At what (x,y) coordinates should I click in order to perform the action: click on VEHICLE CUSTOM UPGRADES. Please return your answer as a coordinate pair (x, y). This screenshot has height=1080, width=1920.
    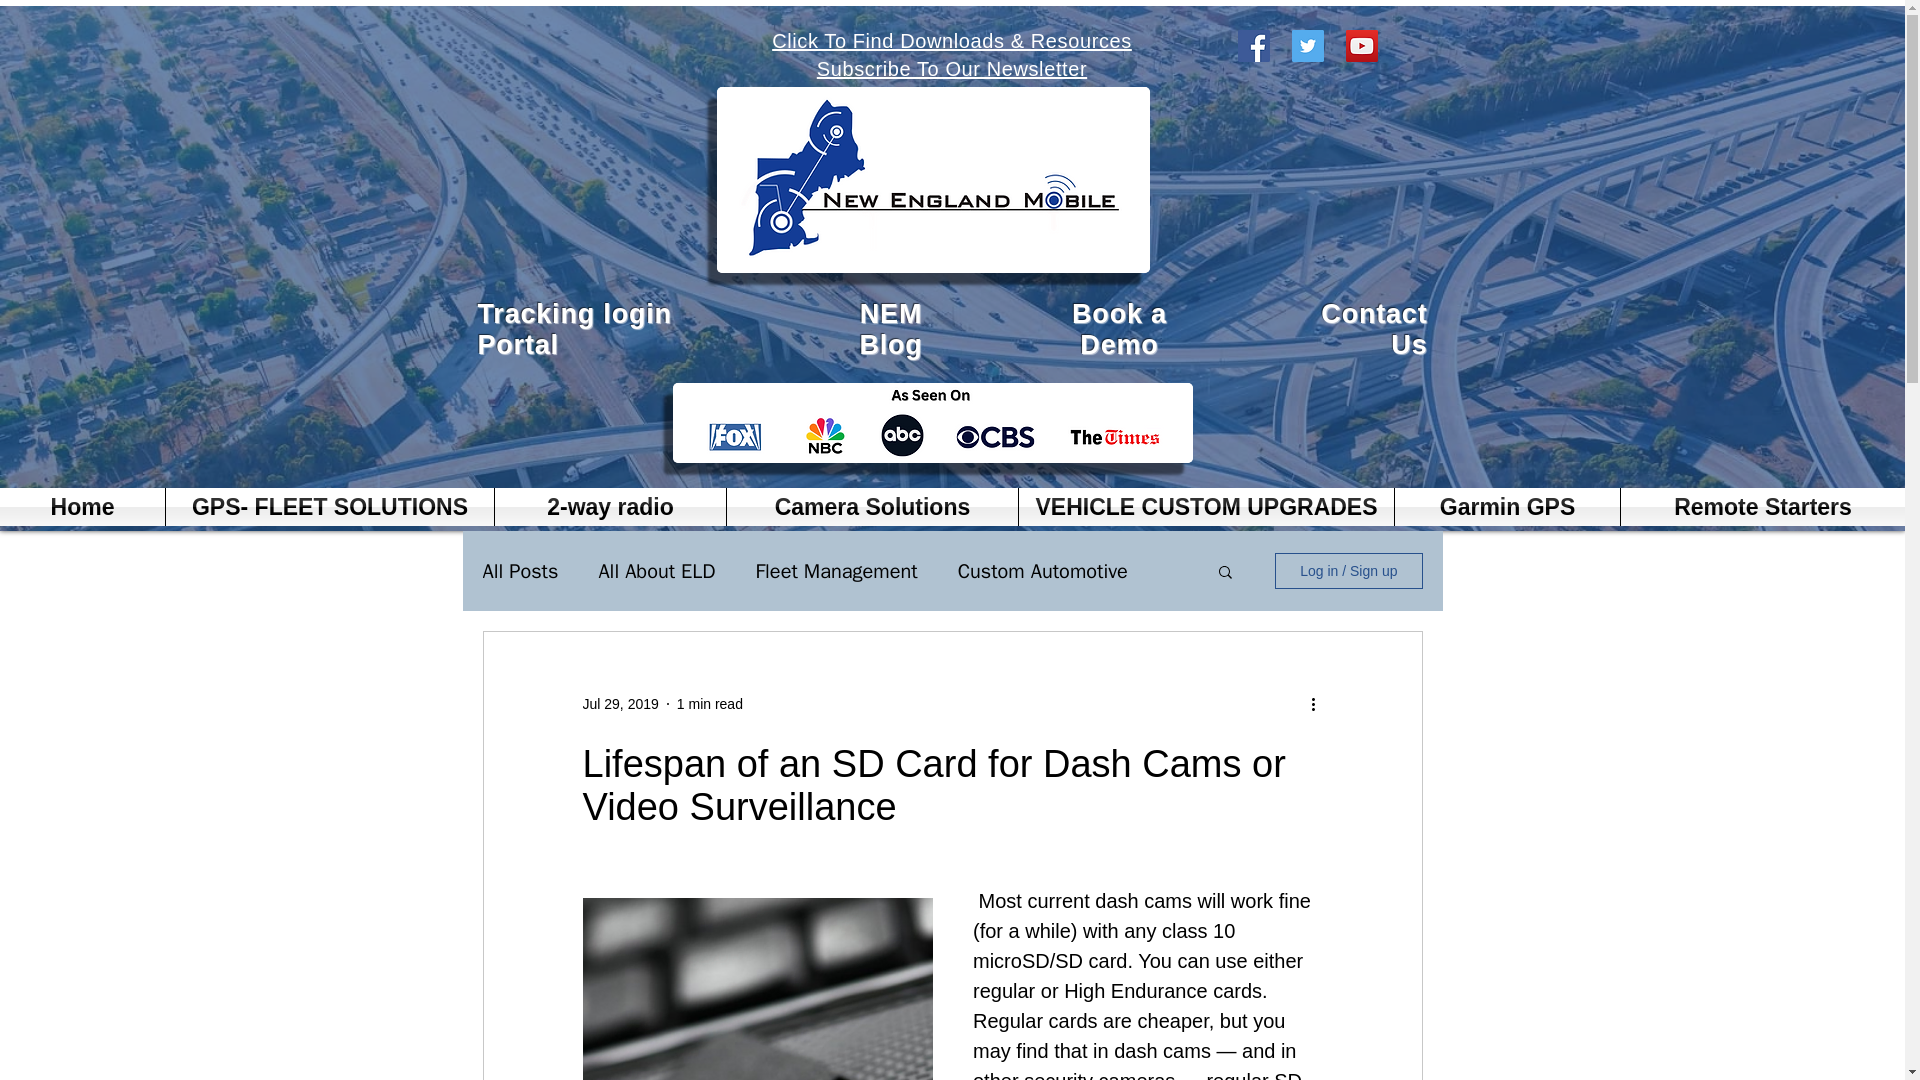
    Looking at the image, I should click on (1206, 506).